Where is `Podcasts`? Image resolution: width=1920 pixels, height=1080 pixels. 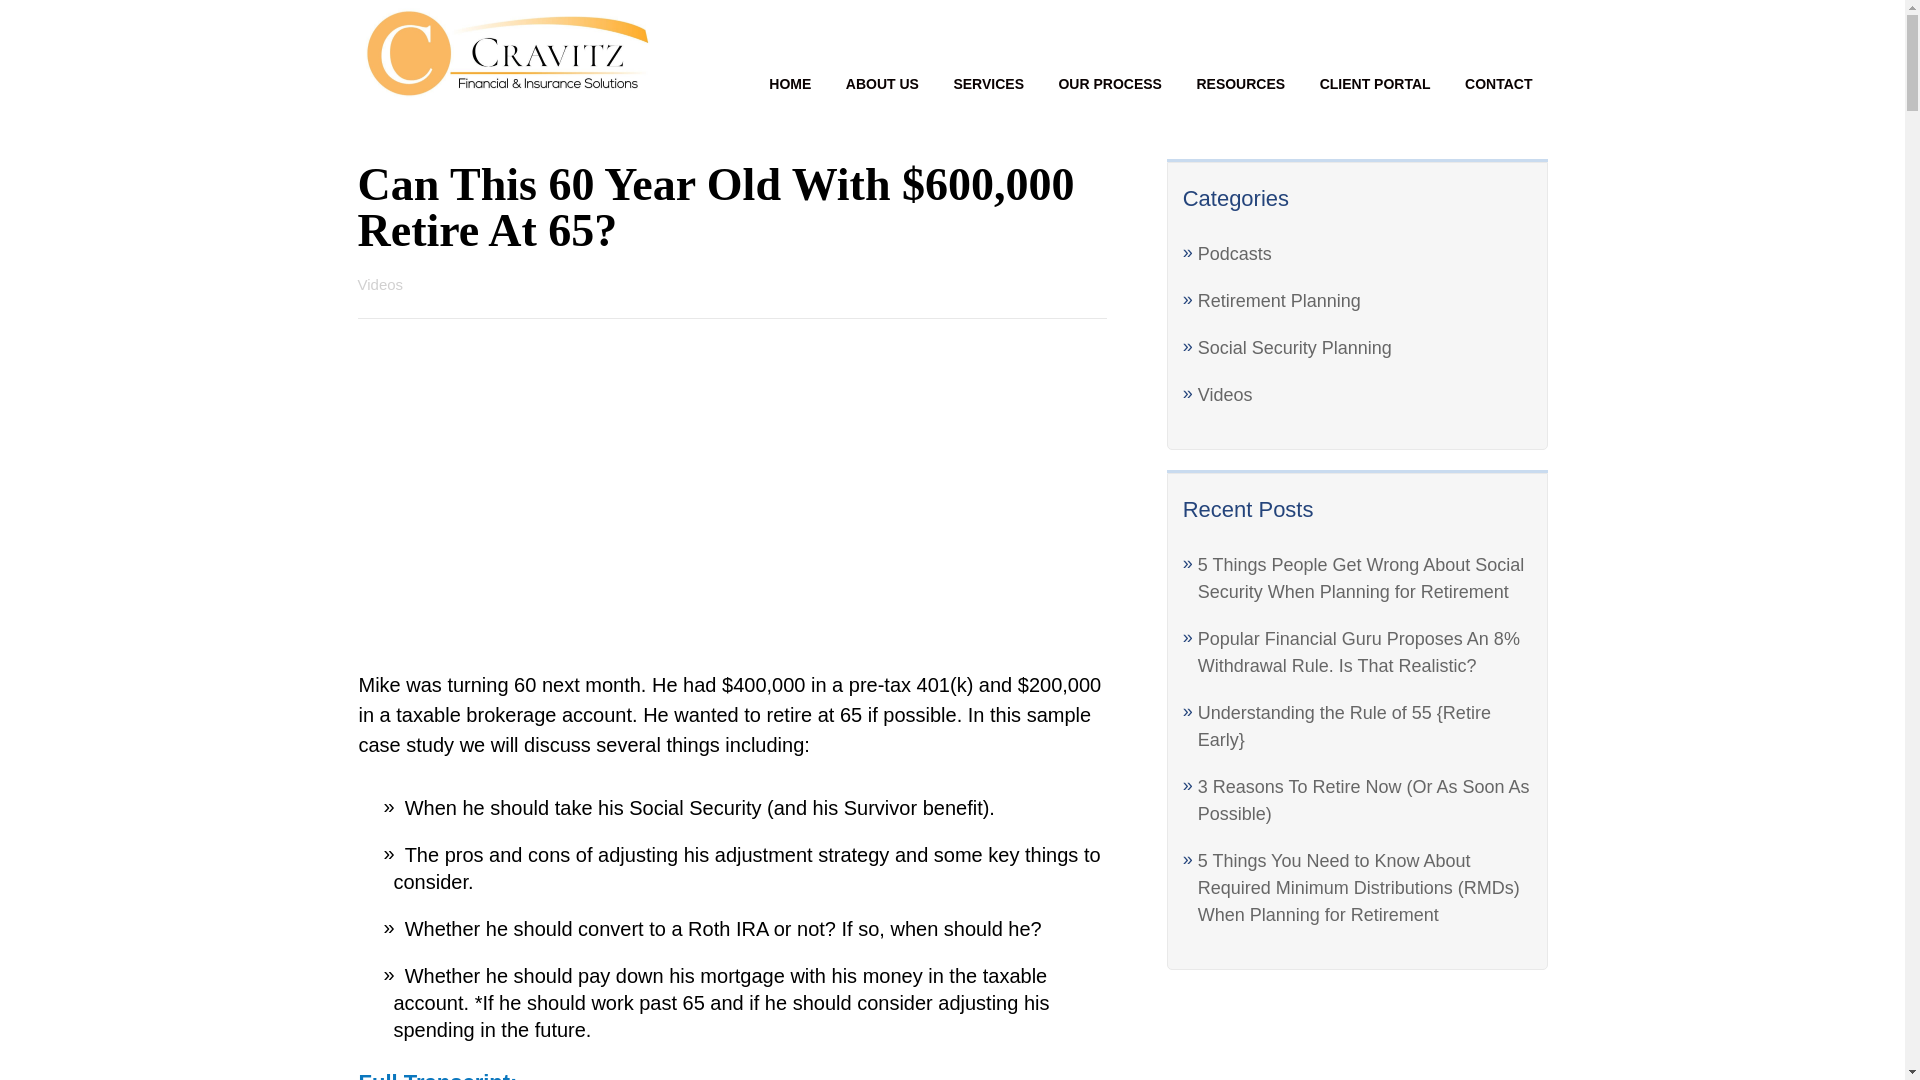 Podcasts is located at coordinates (1234, 254).